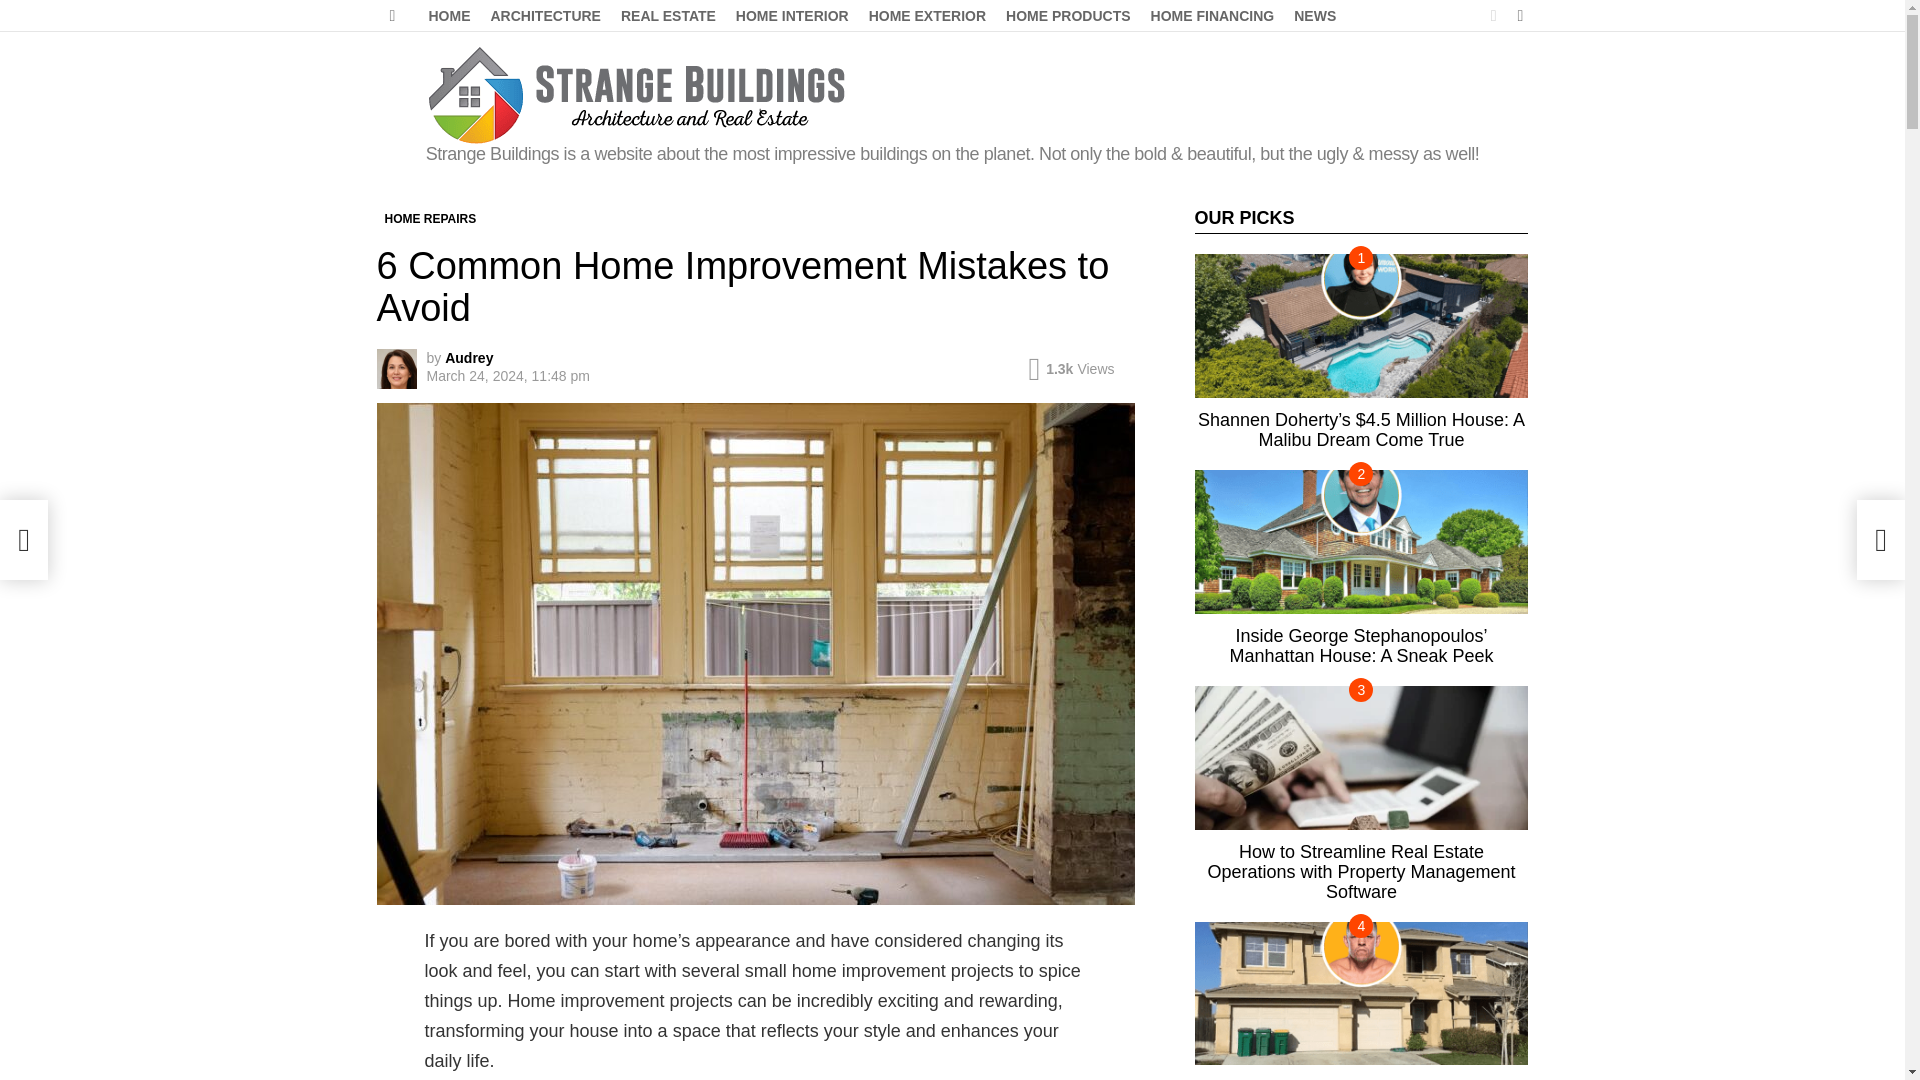 This screenshot has height=1080, width=1920. Describe the element at coordinates (545, 16) in the screenshot. I see `ARCHITECTURE` at that location.